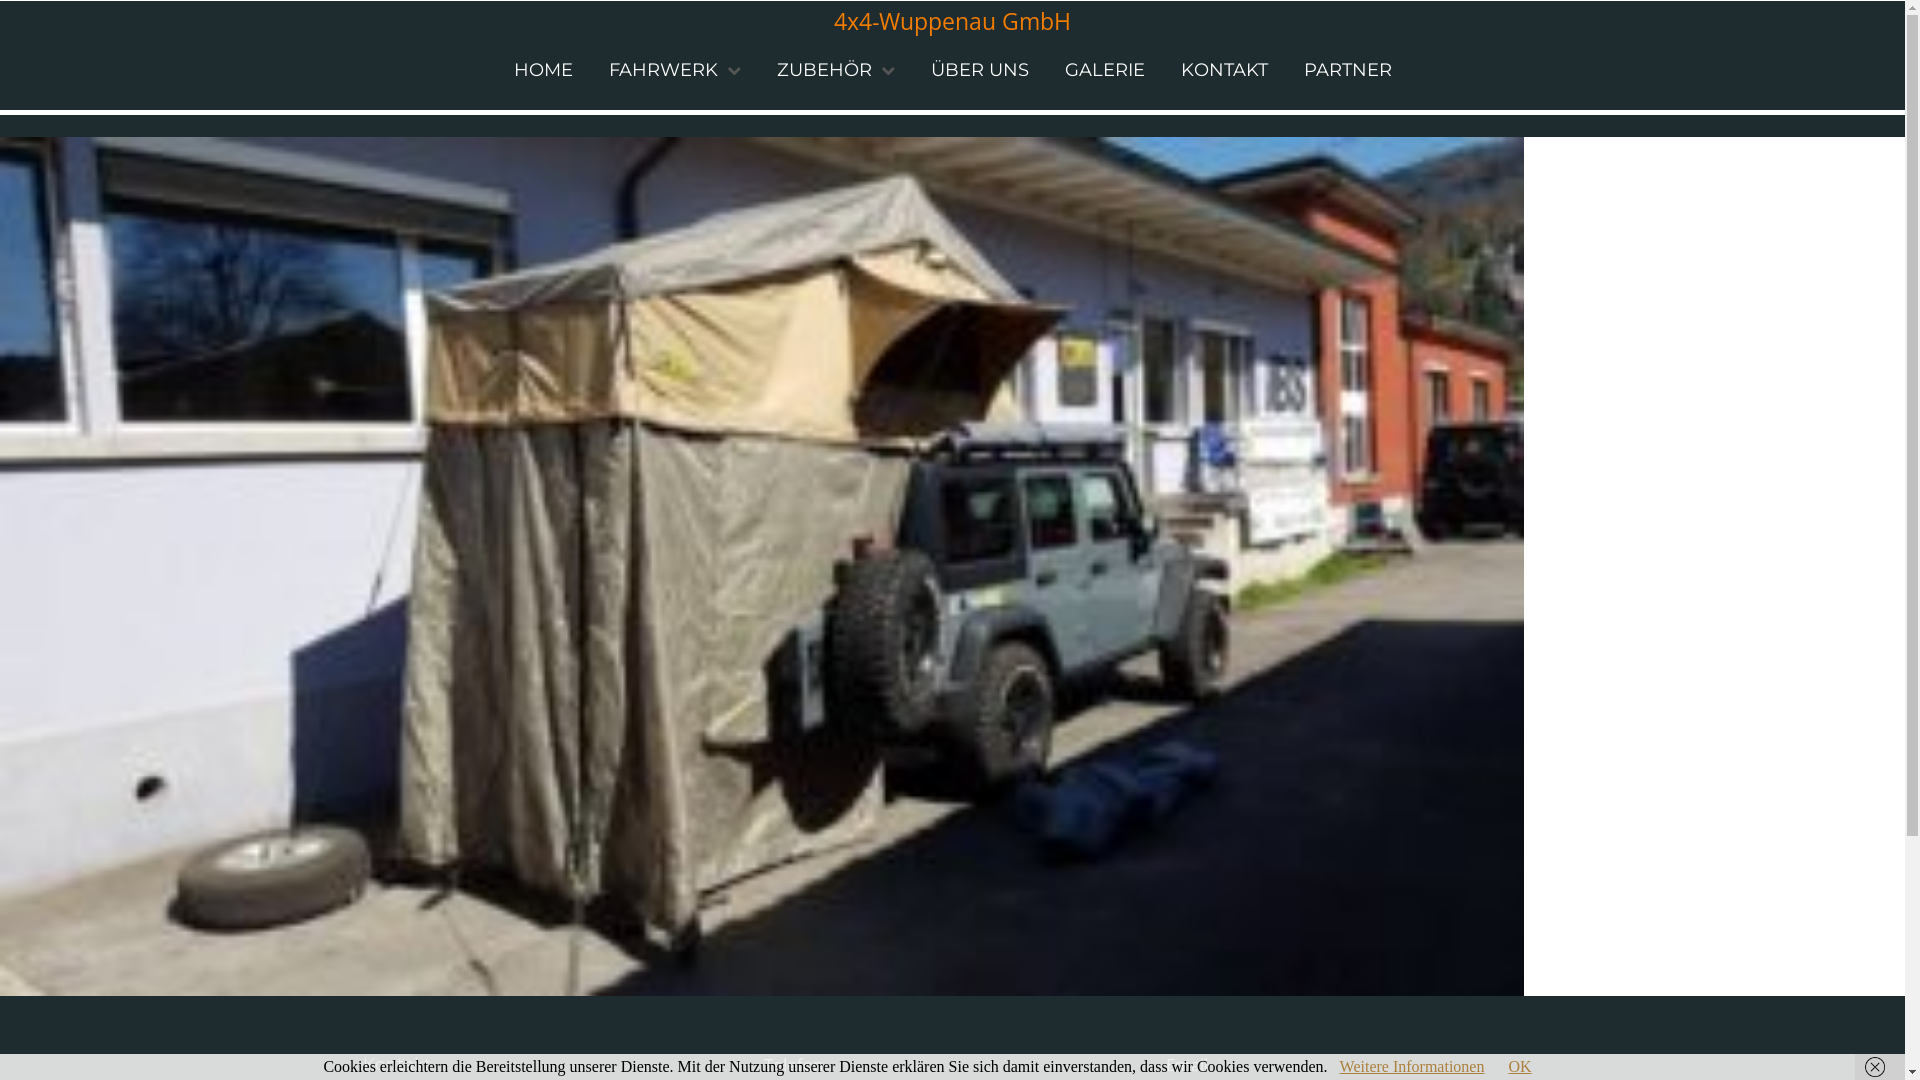 This screenshot has width=1920, height=1080. Describe the element at coordinates (1520, 1066) in the screenshot. I see `OK` at that location.